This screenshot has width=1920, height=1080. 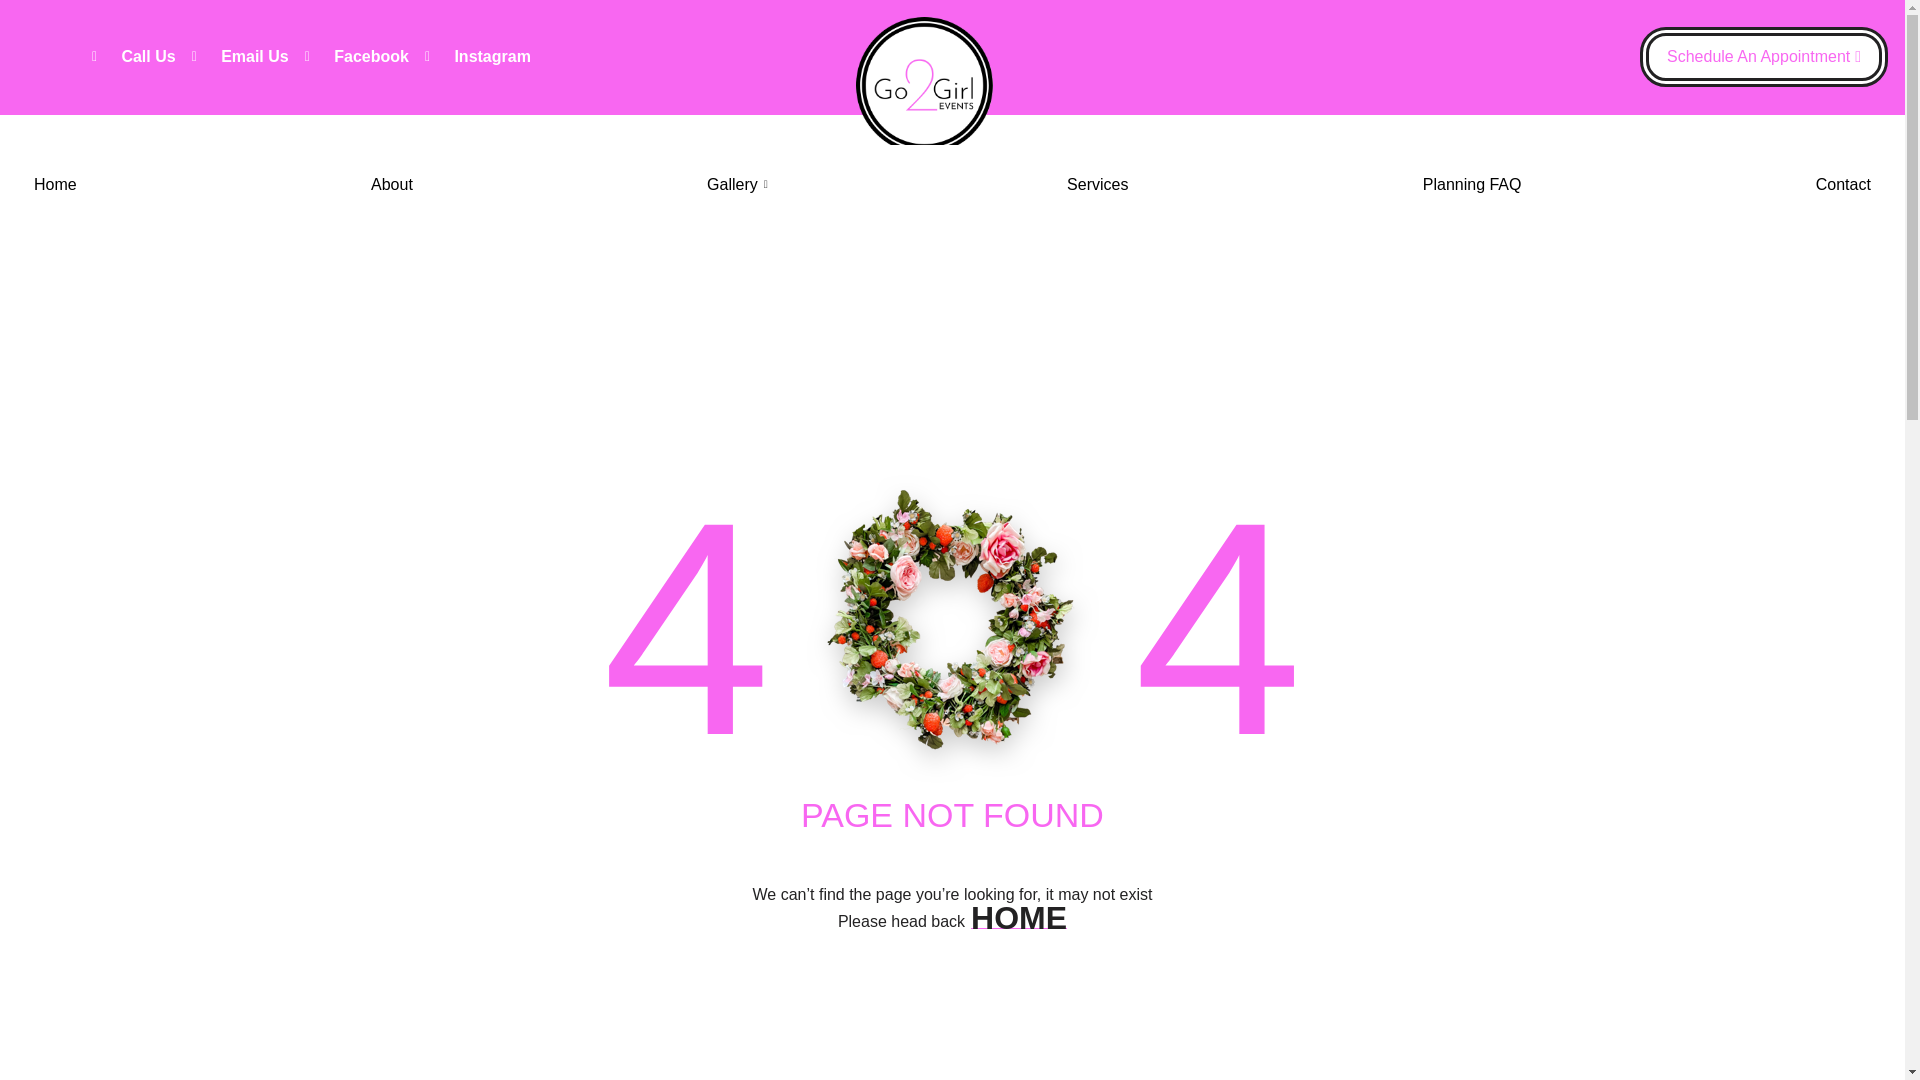 What do you see at coordinates (356, 57) in the screenshot?
I see `Facebook` at bounding box center [356, 57].